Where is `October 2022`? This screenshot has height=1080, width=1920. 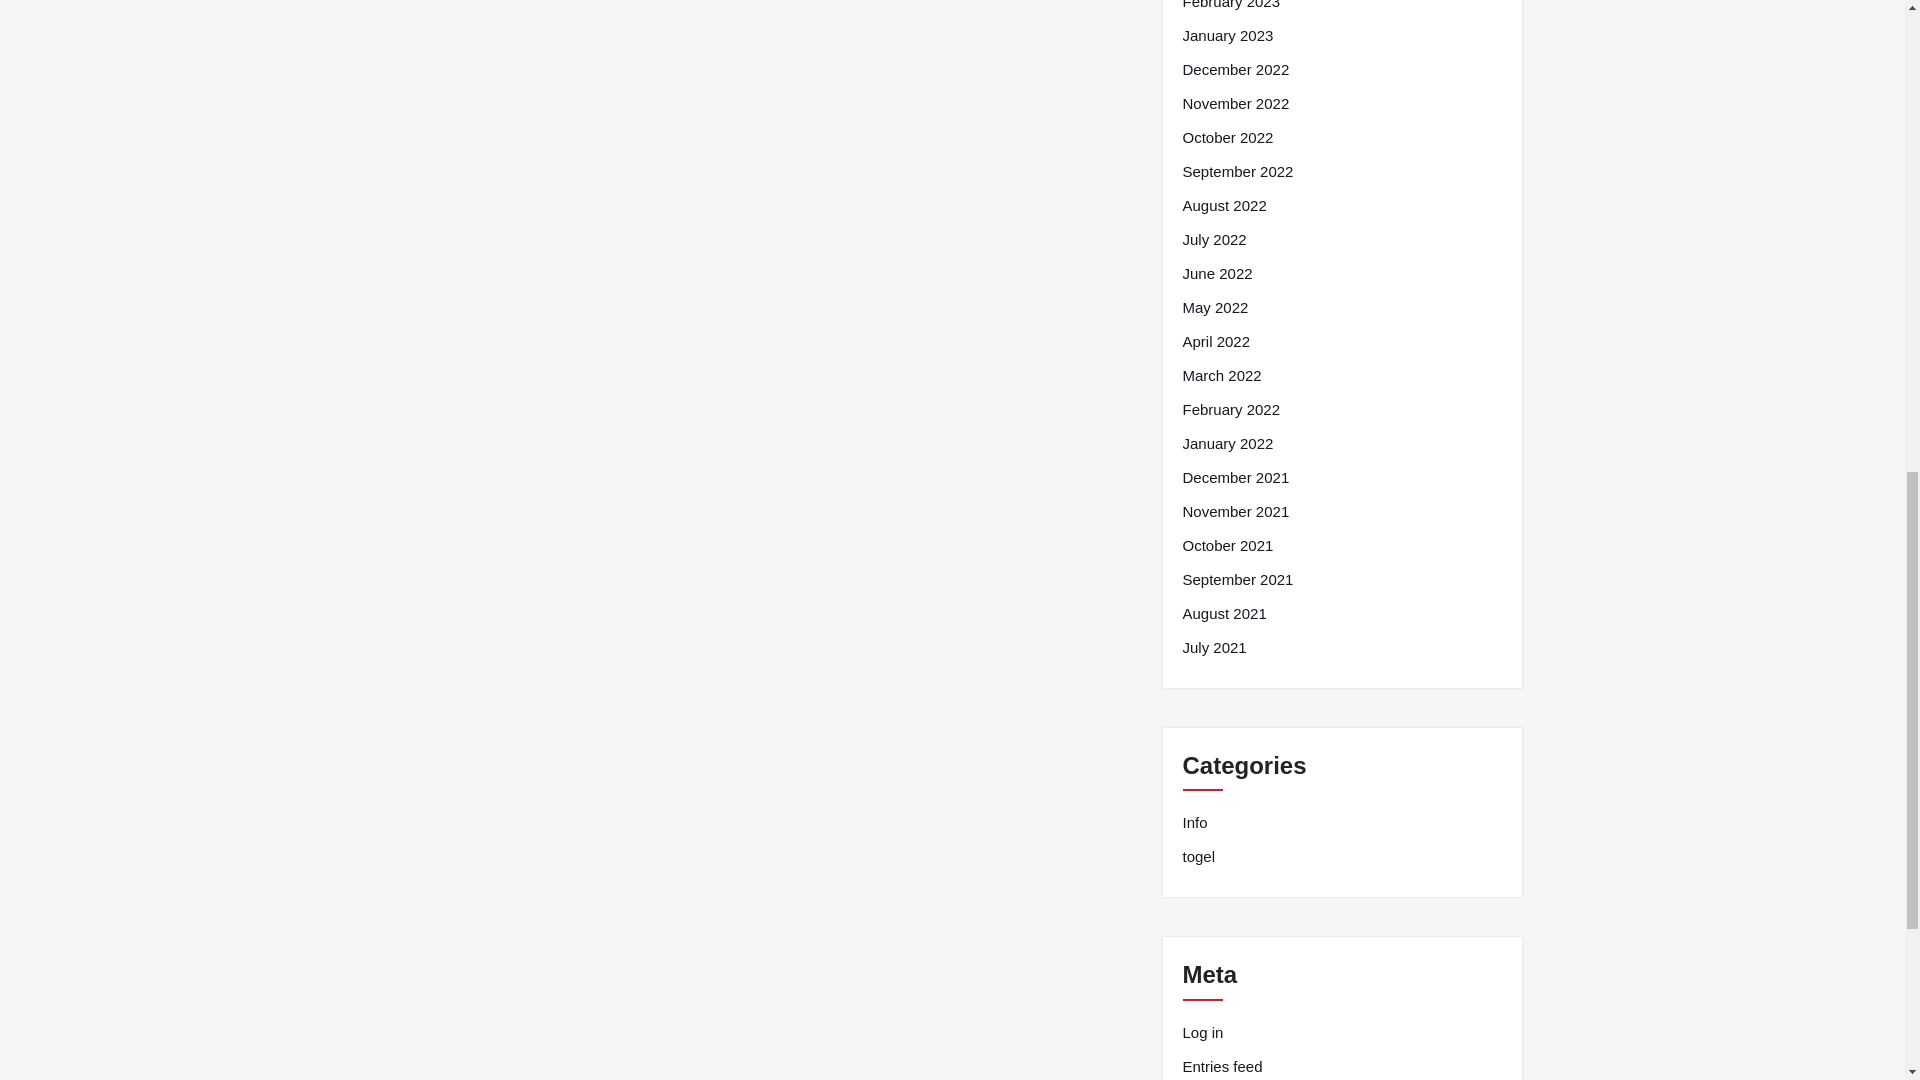 October 2022 is located at coordinates (1227, 138).